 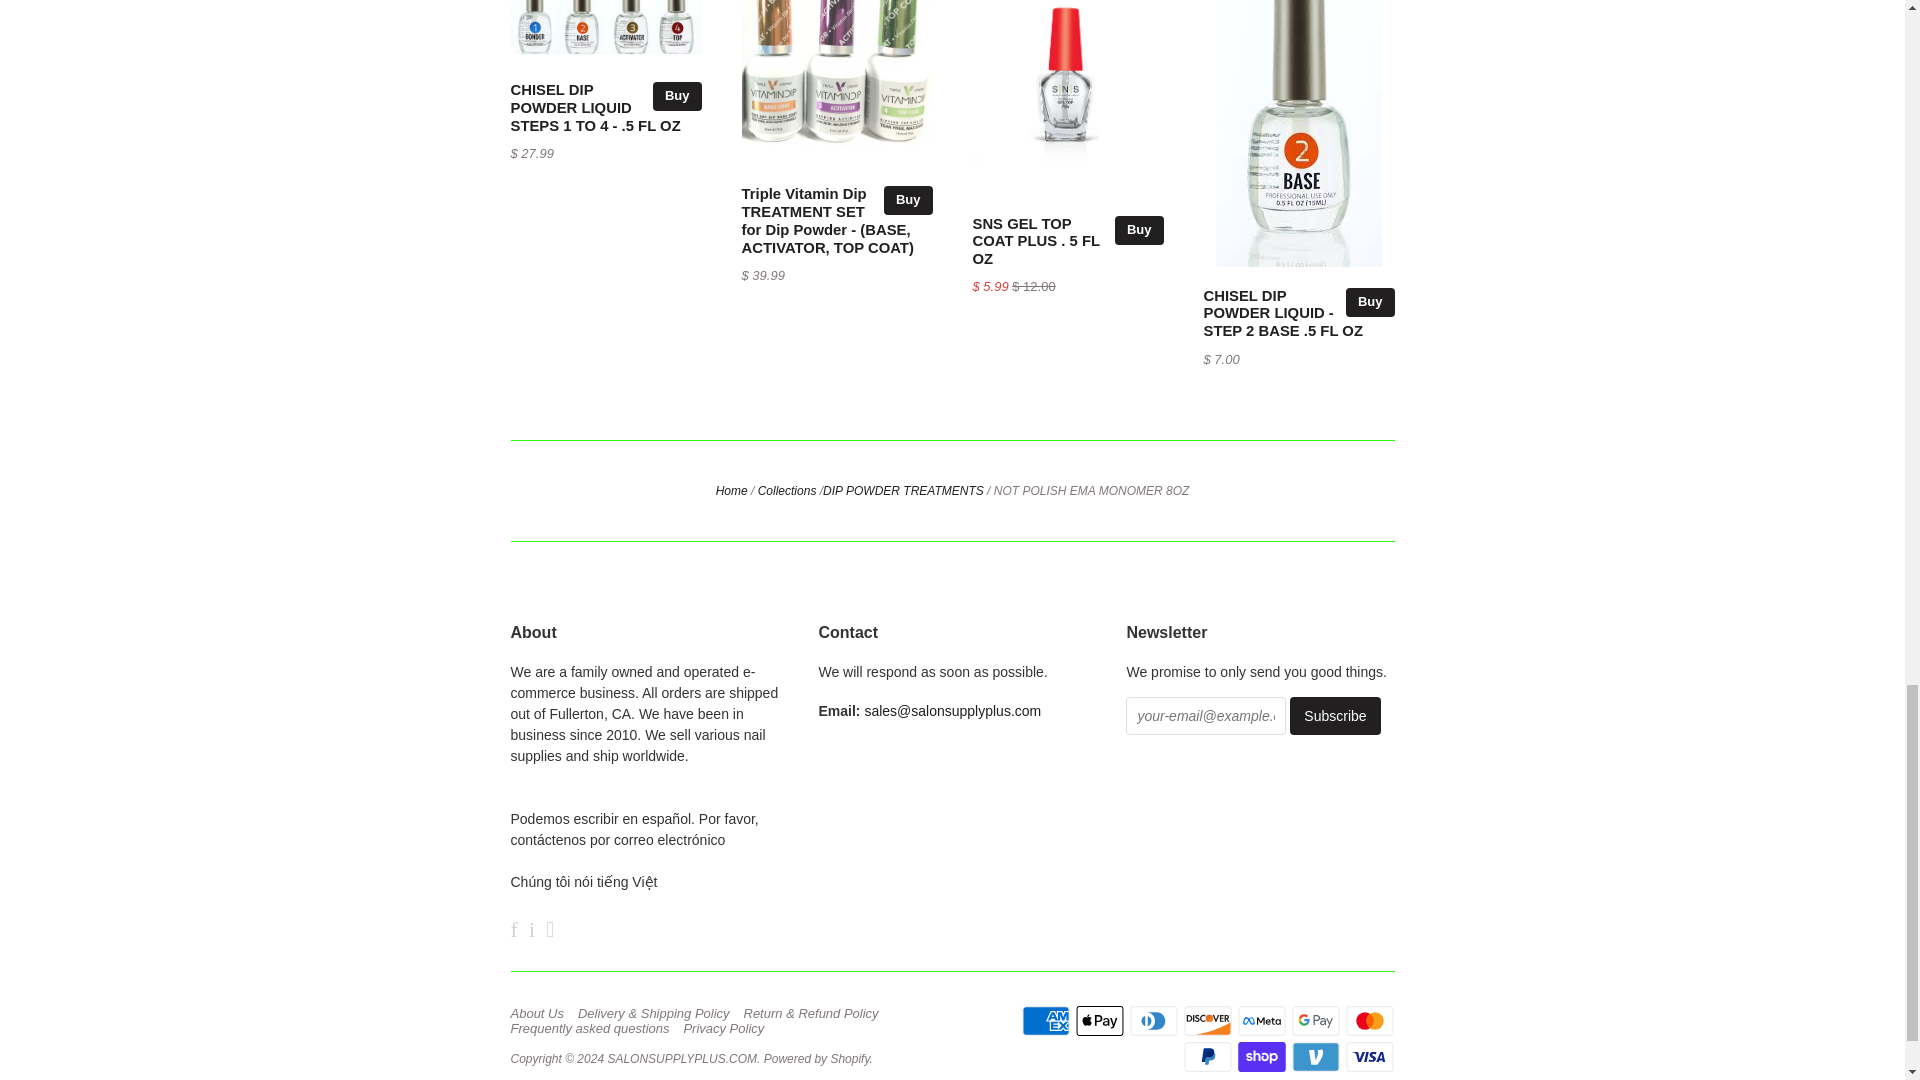 I want to click on About Us, so click(x=541, y=1013).